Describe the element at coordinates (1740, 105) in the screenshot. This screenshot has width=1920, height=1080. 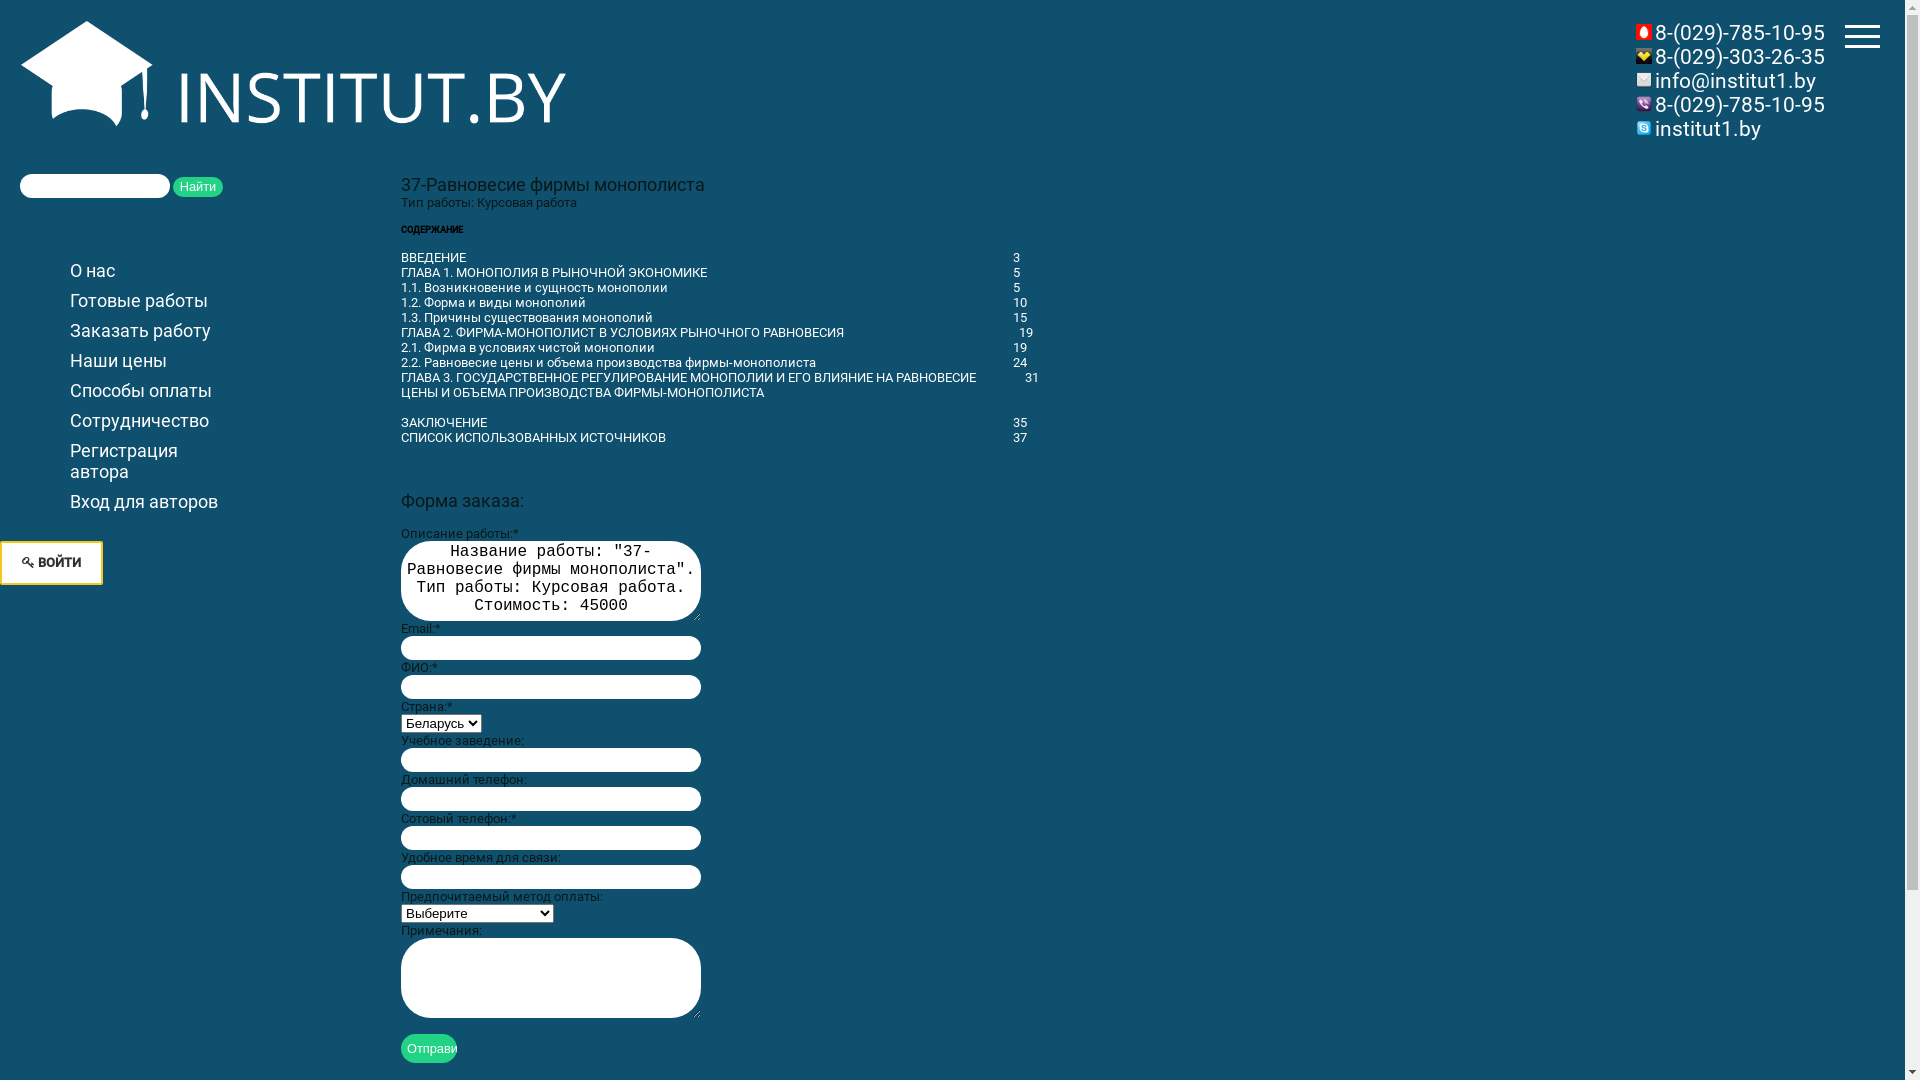
I see `8-(029)-785-10-95` at that location.